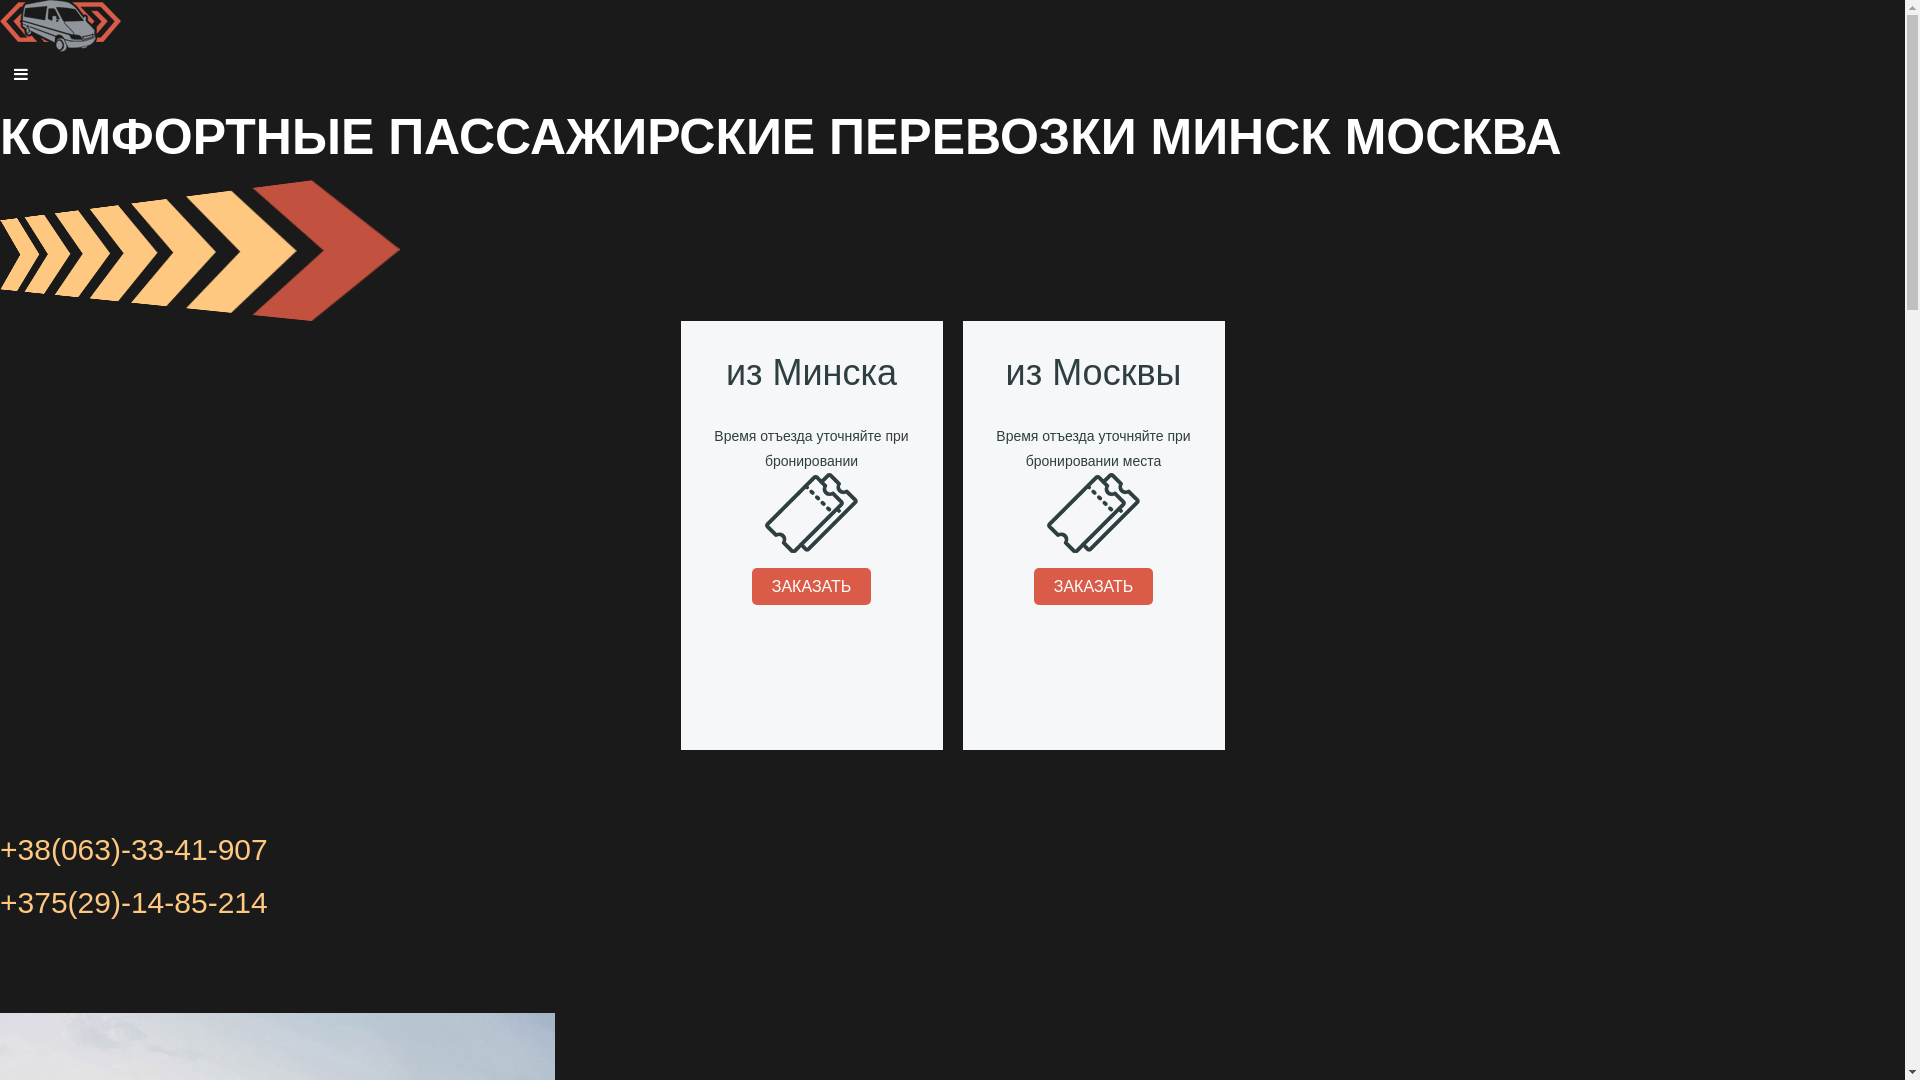  What do you see at coordinates (134, 850) in the screenshot?
I see `+38(063)-33-41-907` at bounding box center [134, 850].